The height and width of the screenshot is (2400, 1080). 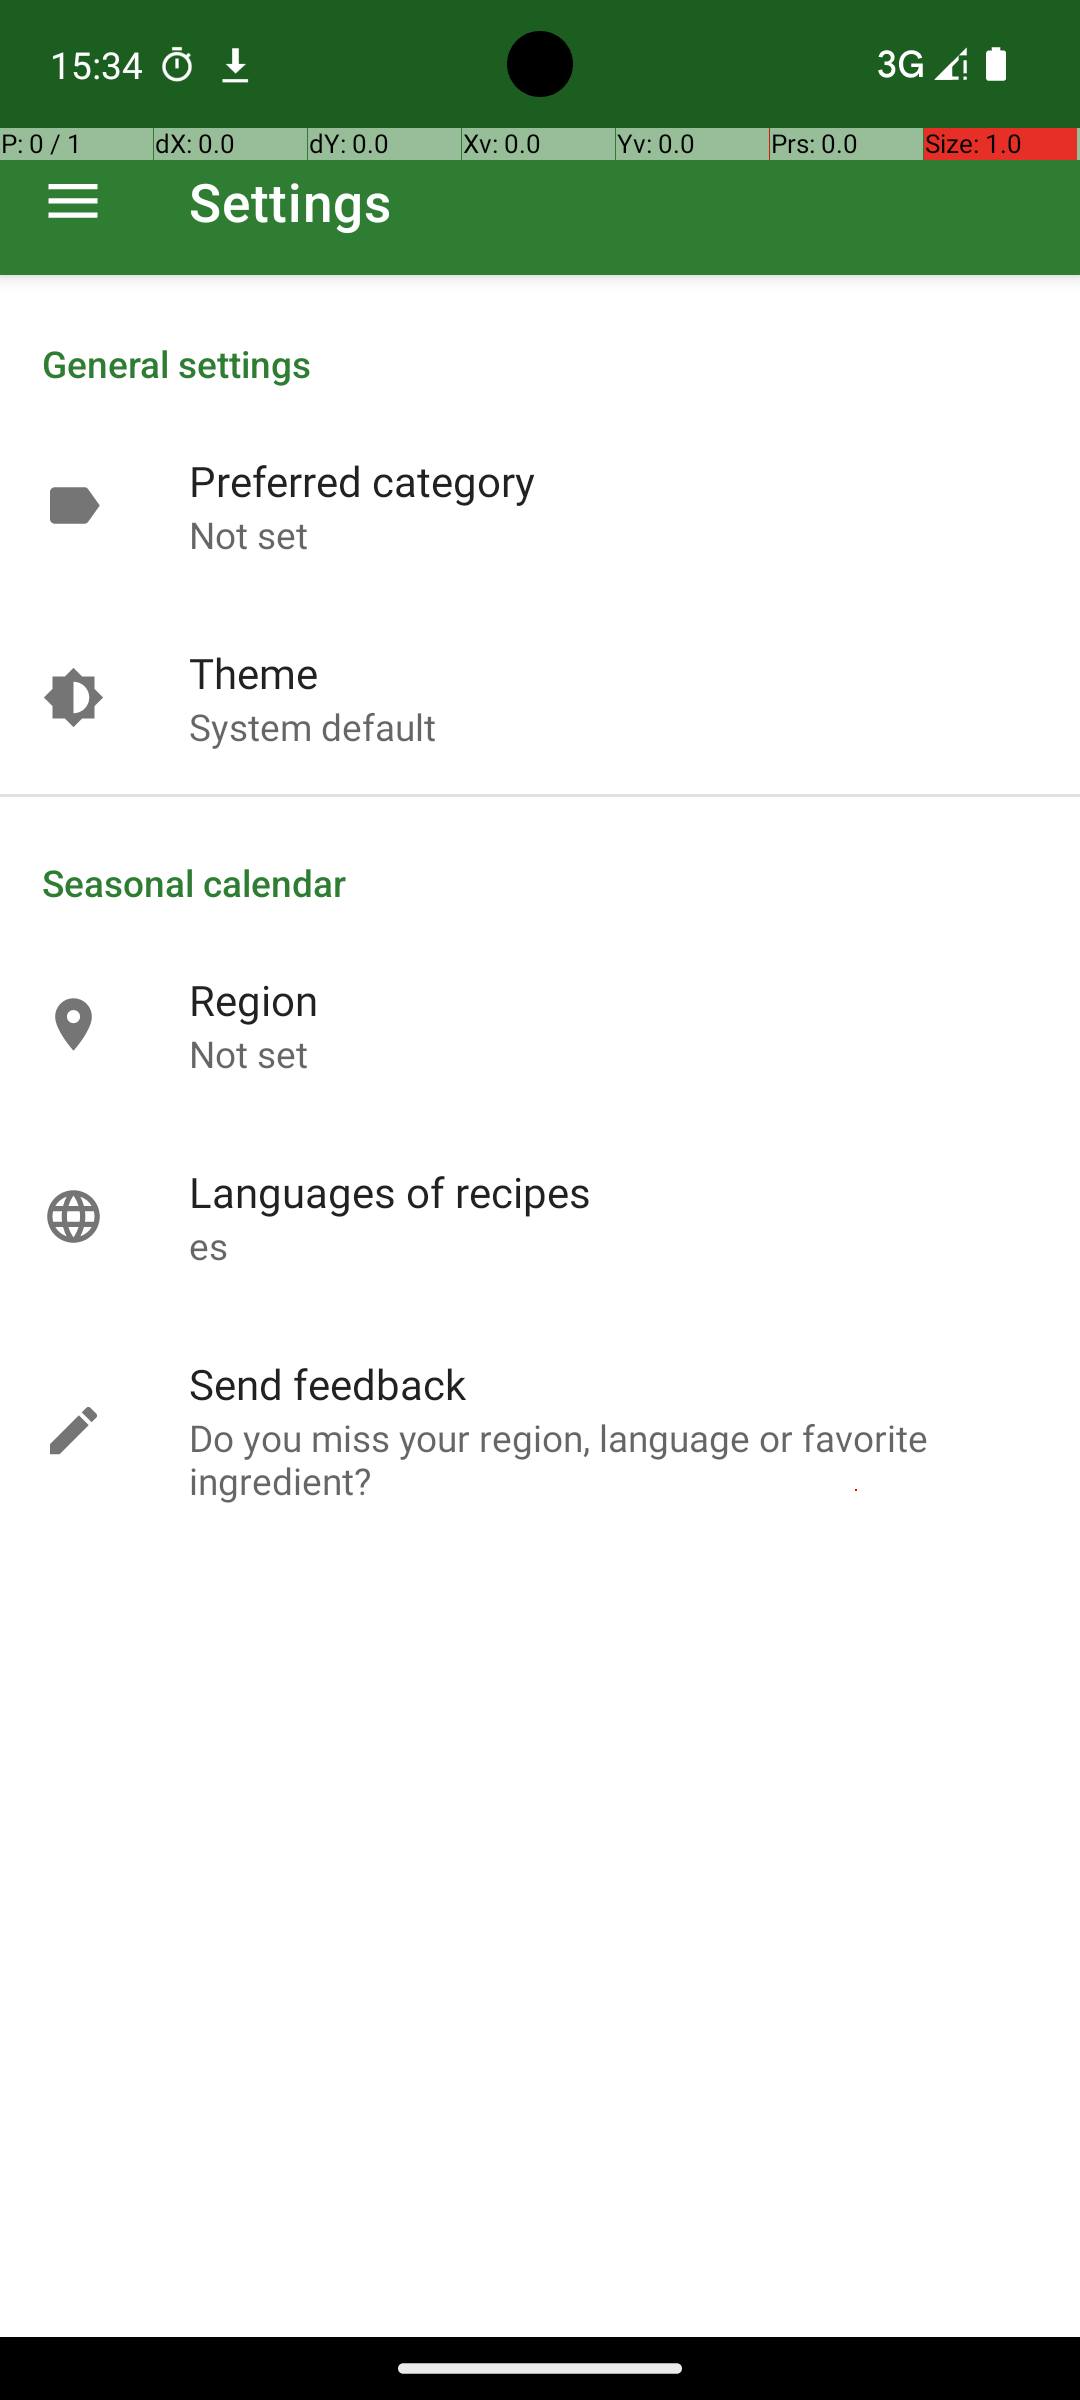 What do you see at coordinates (390, 1192) in the screenshot?
I see `Languages of recipes` at bounding box center [390, 1192].